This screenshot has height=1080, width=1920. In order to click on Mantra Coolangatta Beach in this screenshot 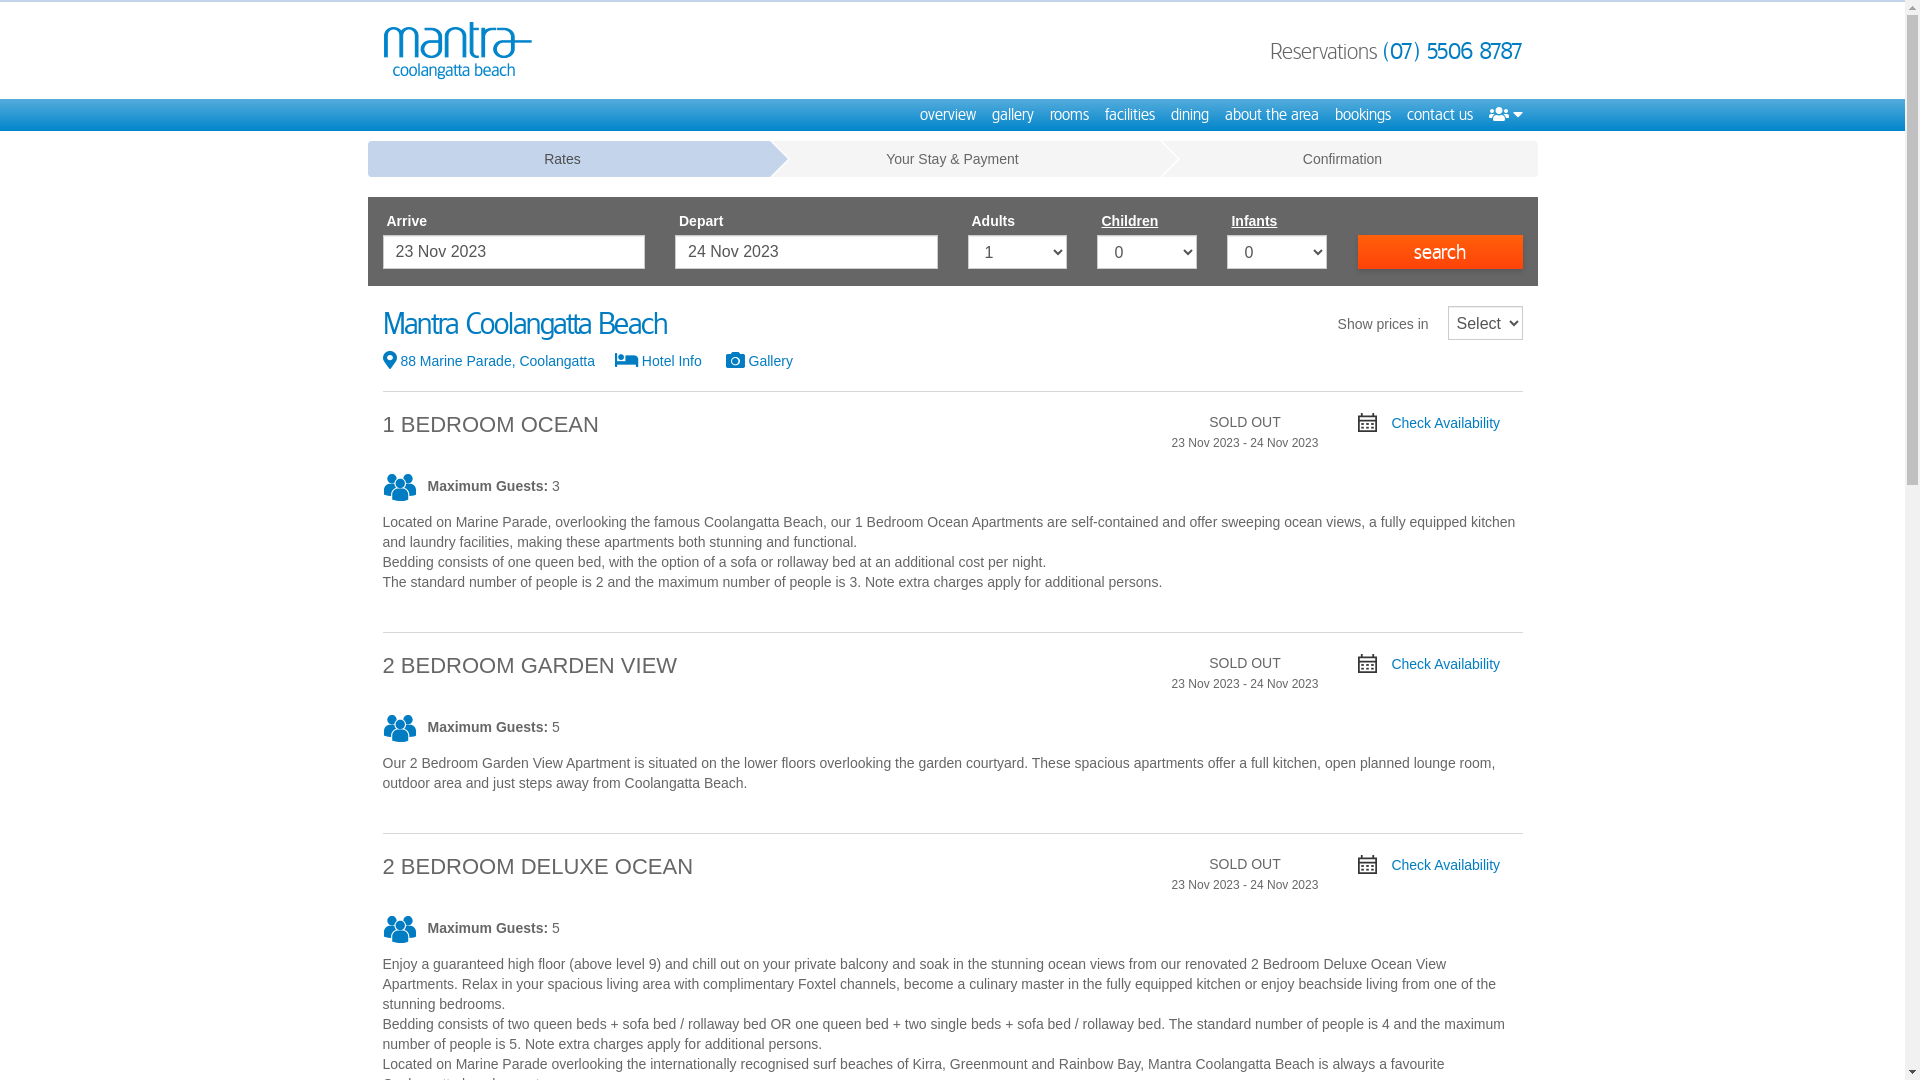, I will do `click(457, 50)`.